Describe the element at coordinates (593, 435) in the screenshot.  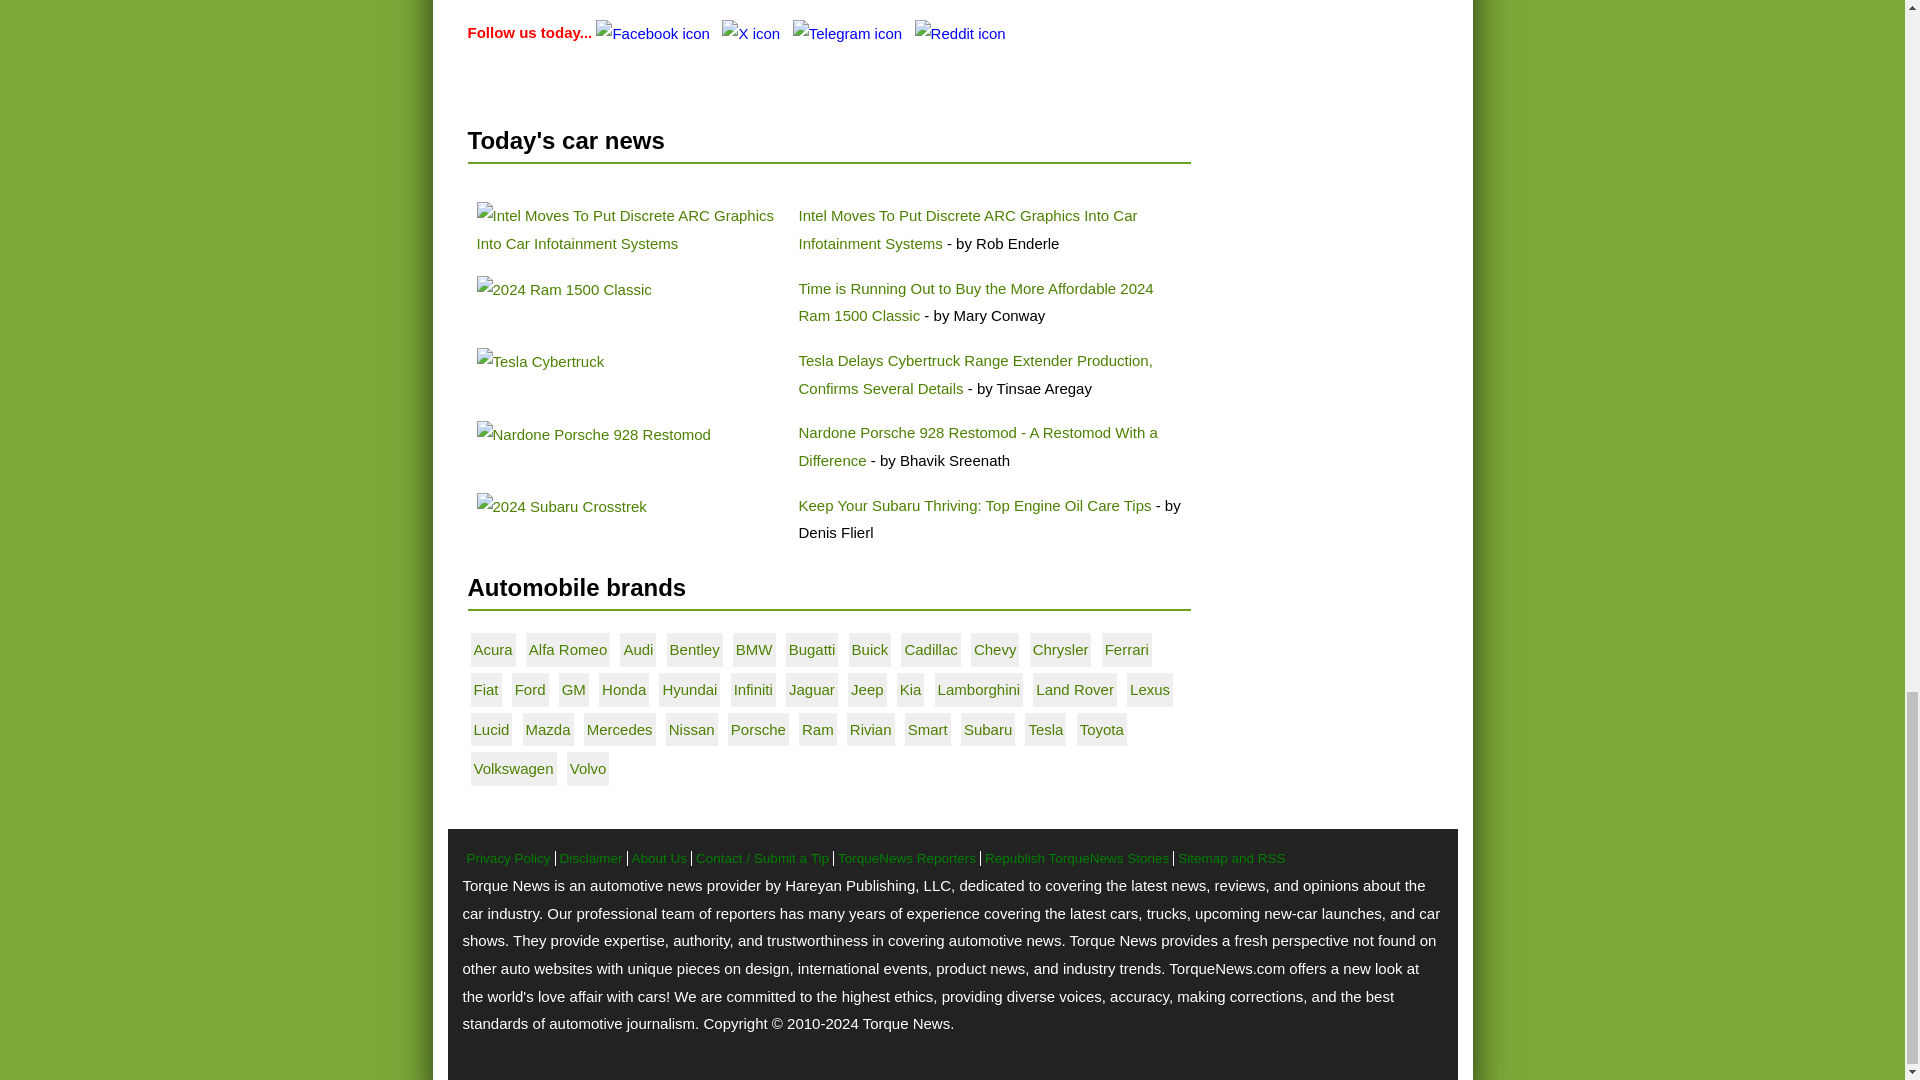
I see `Nardone Porsche 928 Restomod` at that location.